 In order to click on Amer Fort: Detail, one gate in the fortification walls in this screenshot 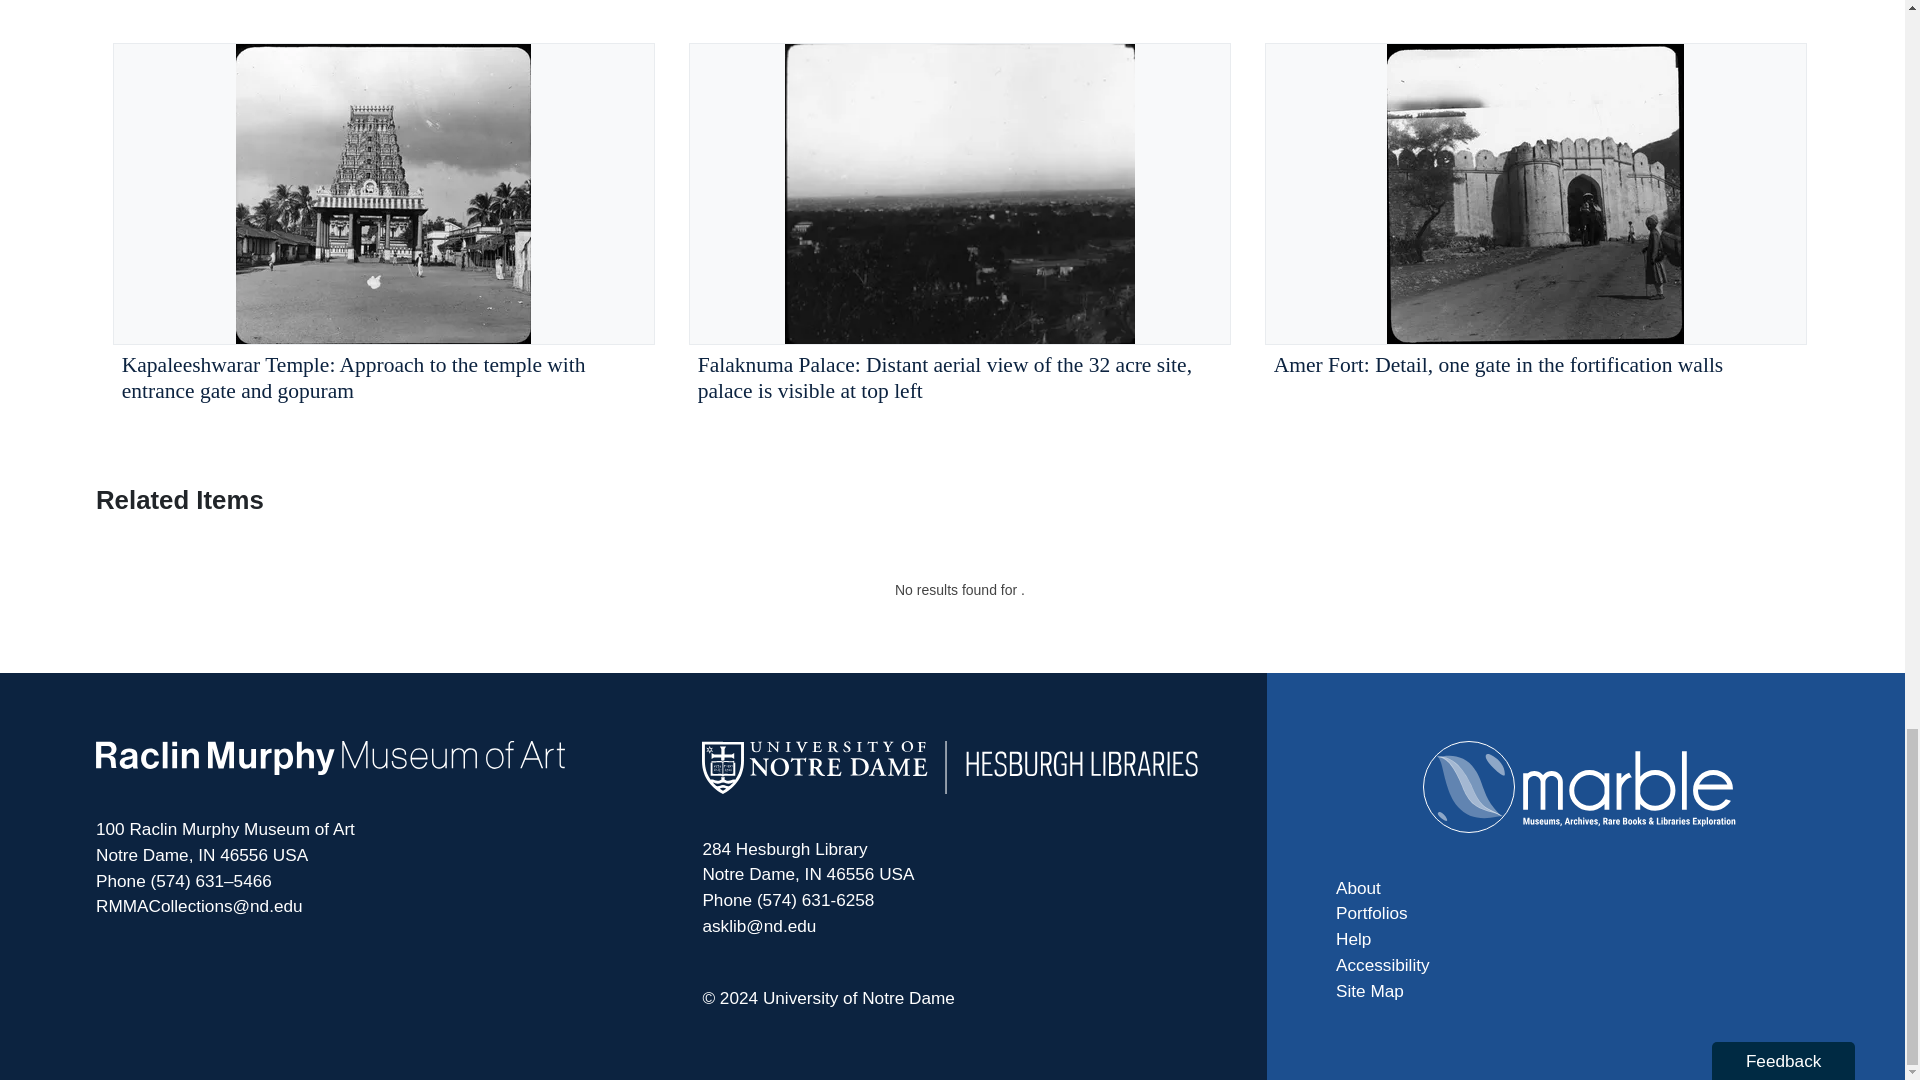, I will do `click(1536, 228)`.